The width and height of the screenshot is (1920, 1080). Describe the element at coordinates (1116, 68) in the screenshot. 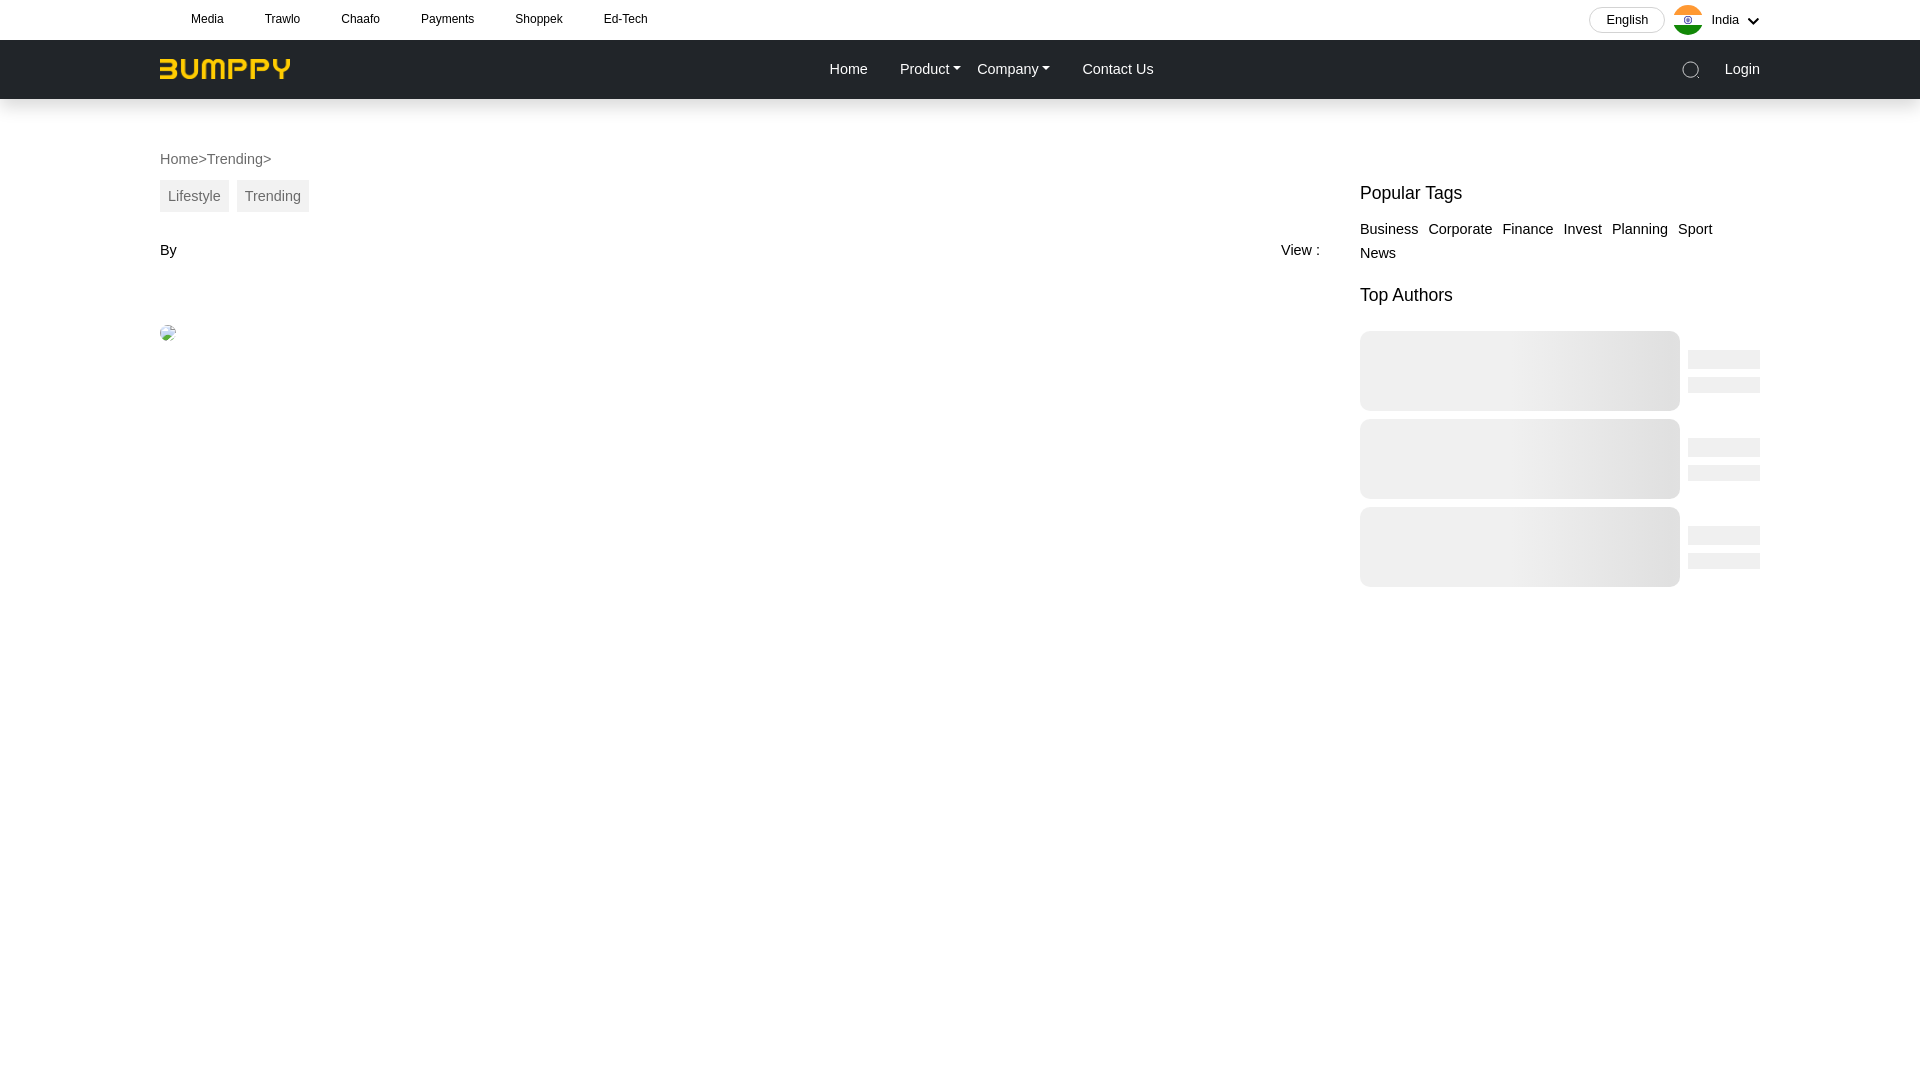

I see `Contact Us` at that location.